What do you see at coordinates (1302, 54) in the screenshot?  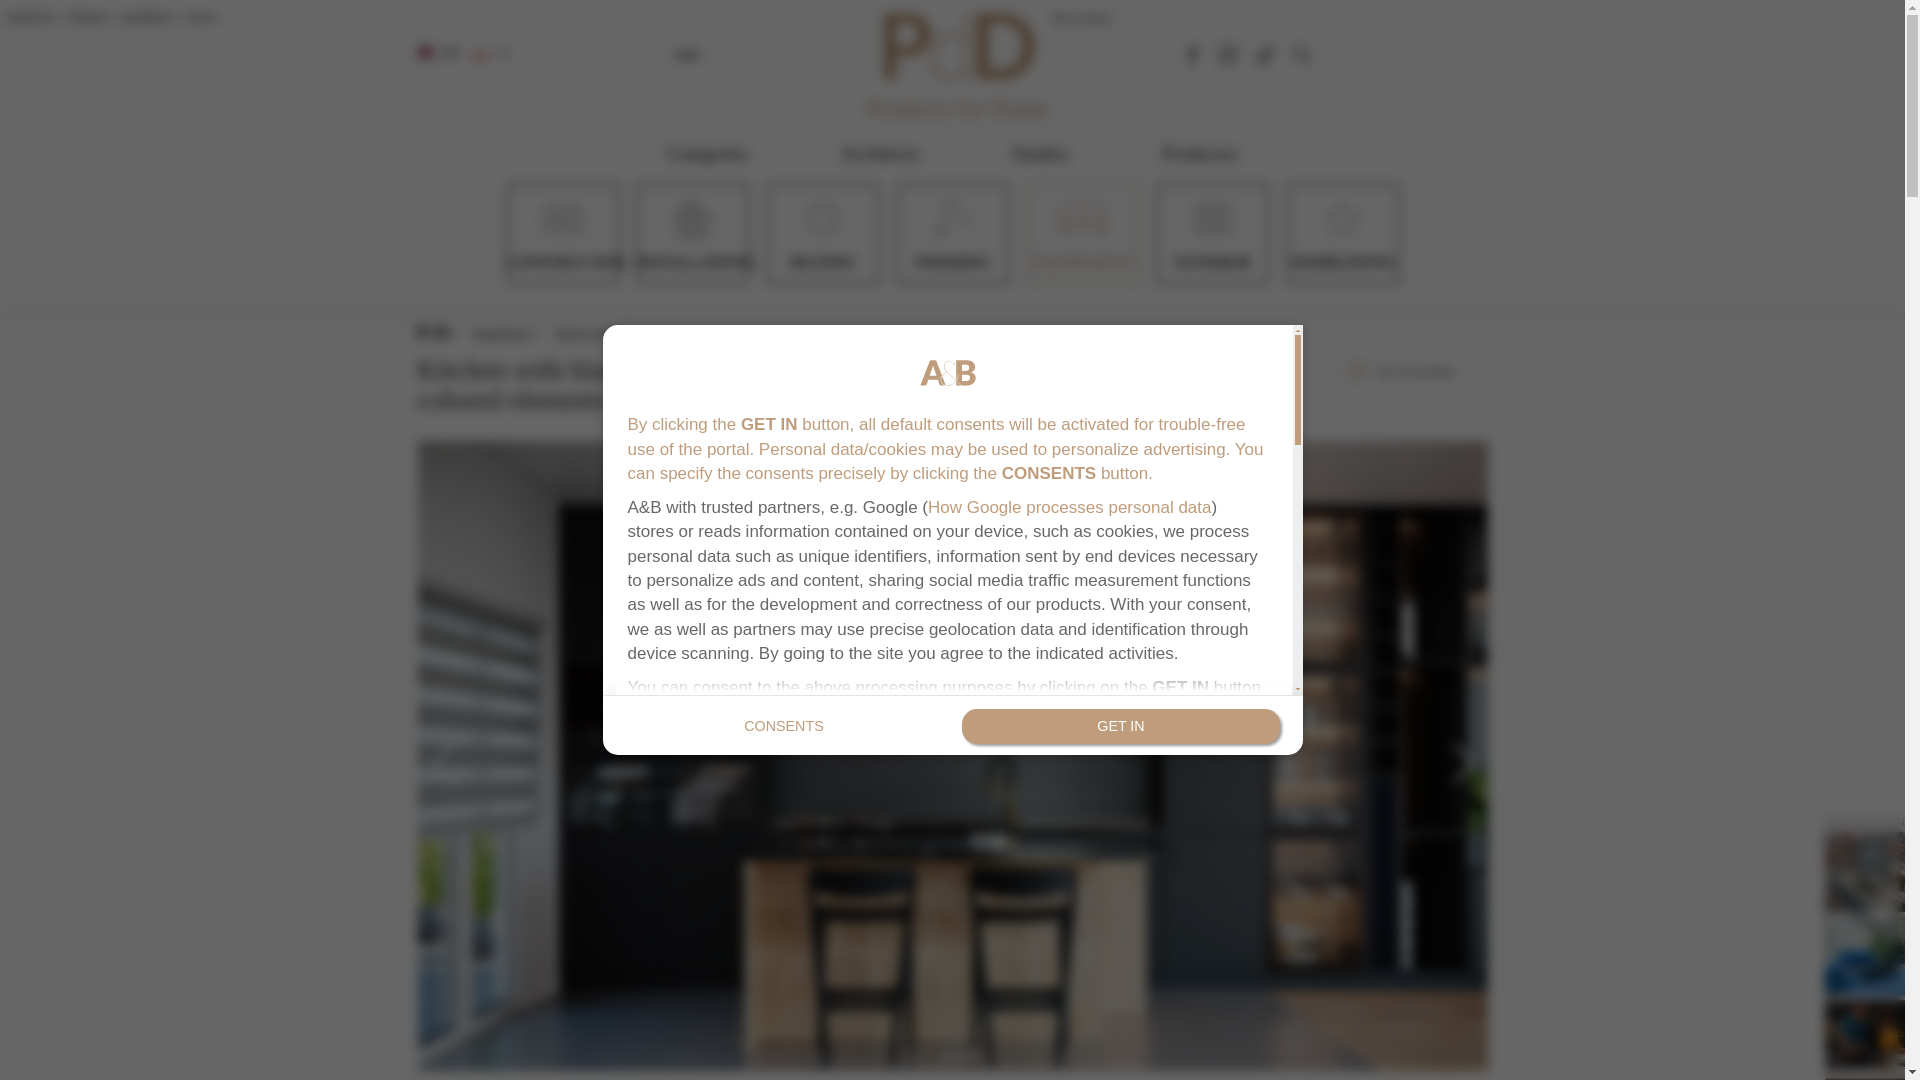 I see `wyszukiwarka` at bounding box center [1302, 54].